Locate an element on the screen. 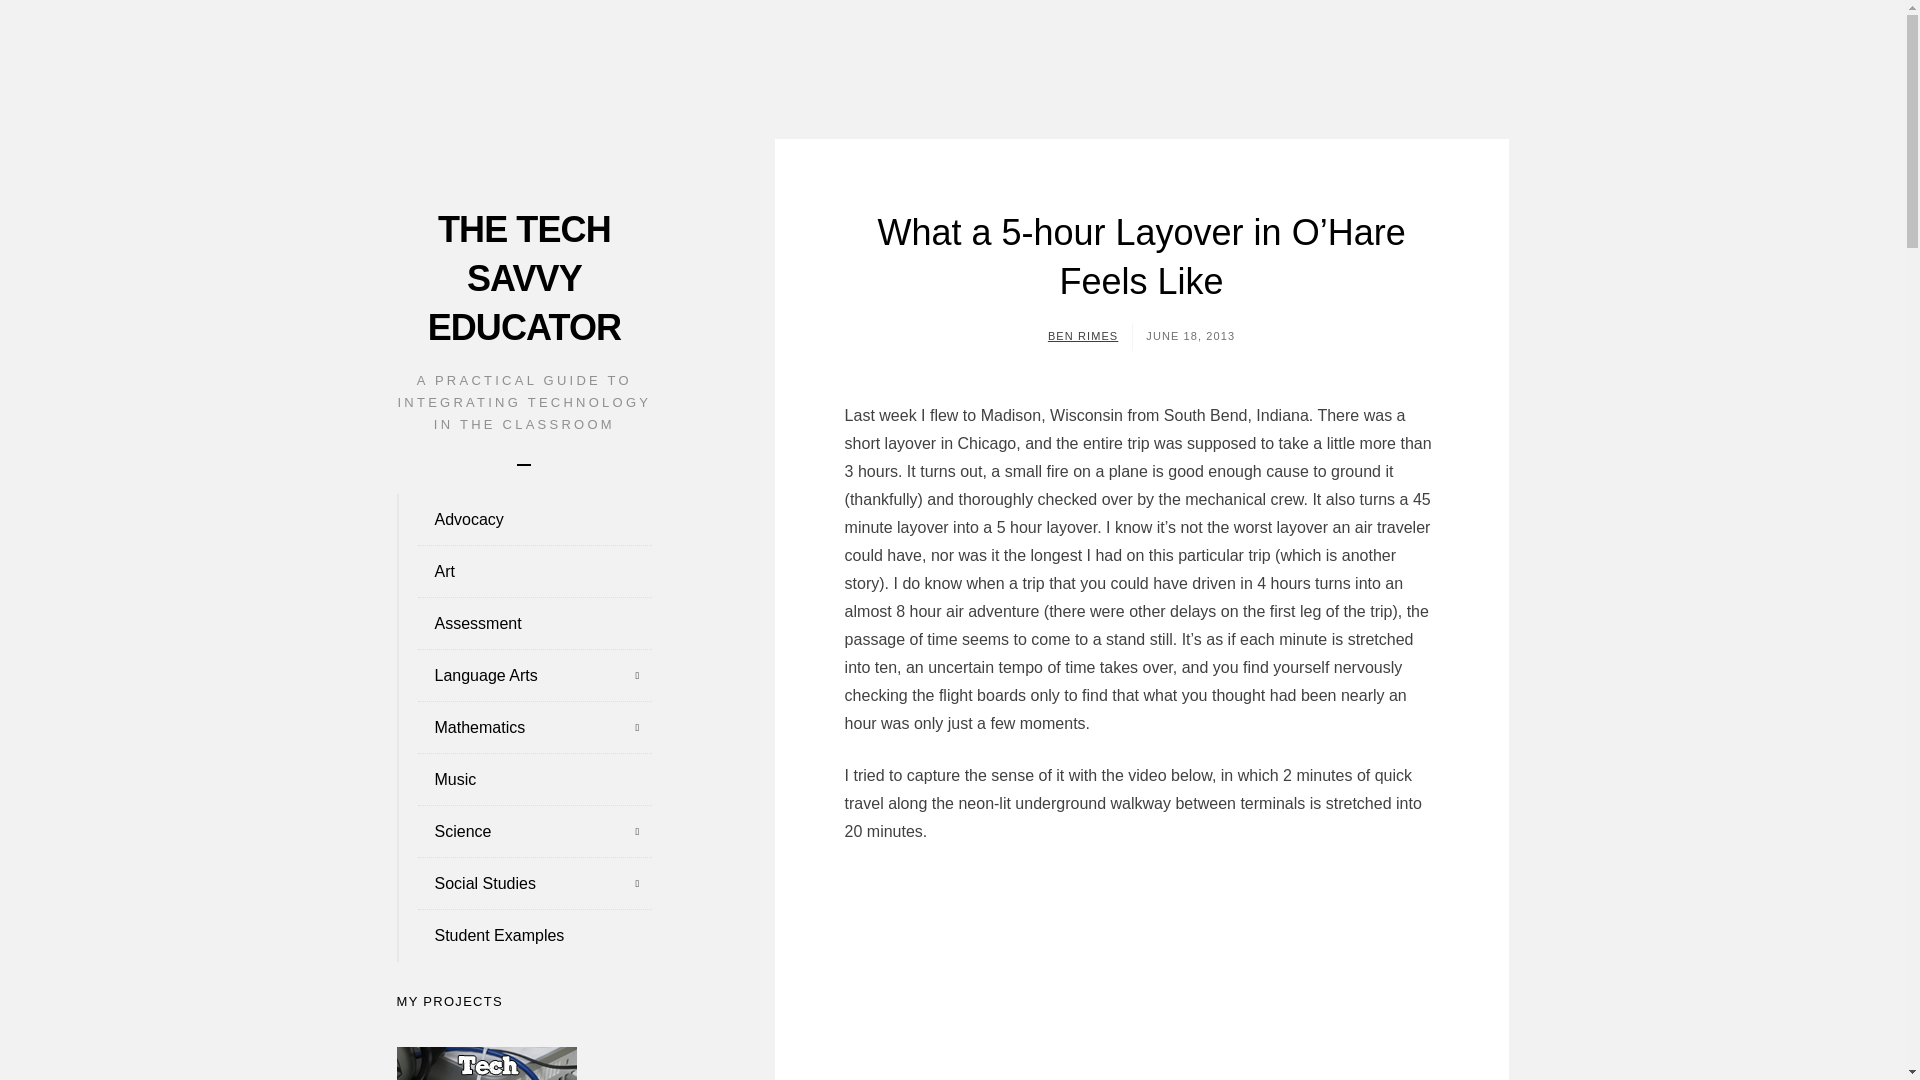 This screenshot has width=1920, height=1080. Advocacy is located at coordinates (524, 520).